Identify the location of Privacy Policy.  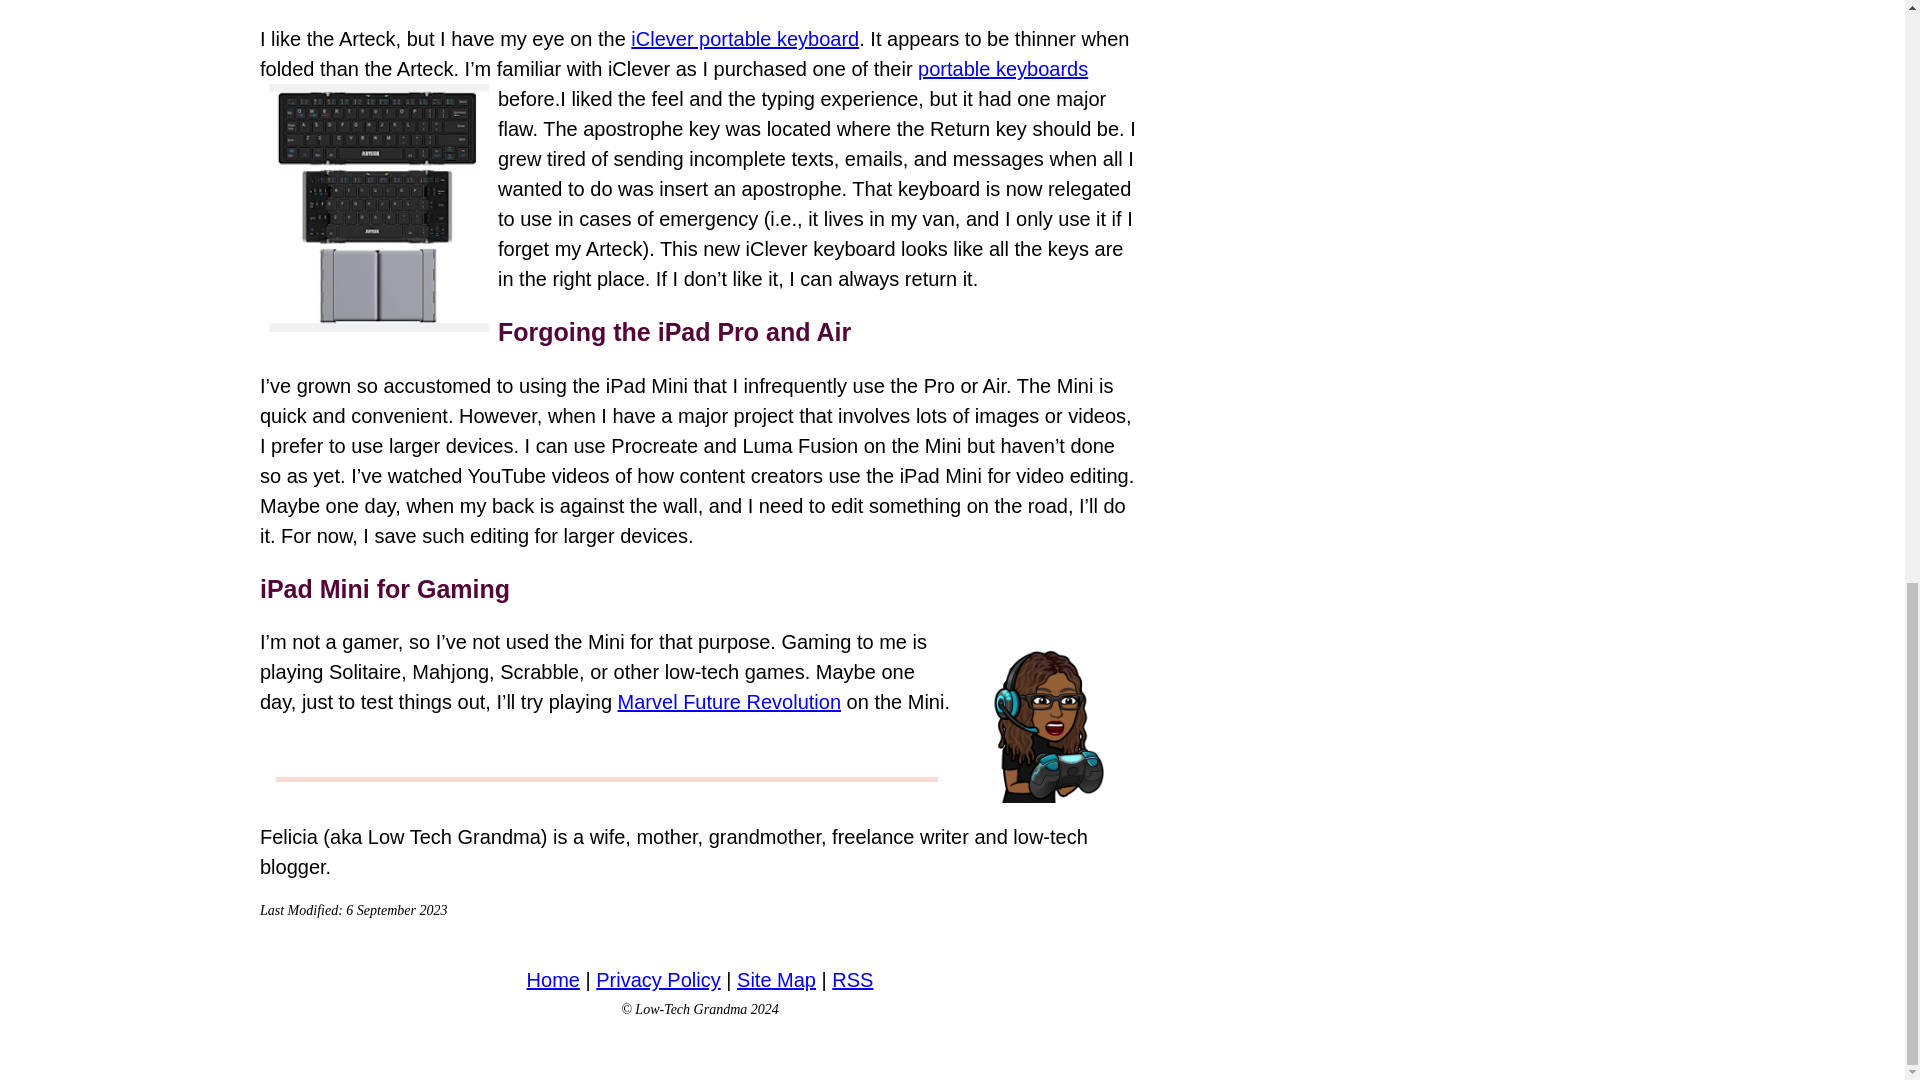
(658, 980).